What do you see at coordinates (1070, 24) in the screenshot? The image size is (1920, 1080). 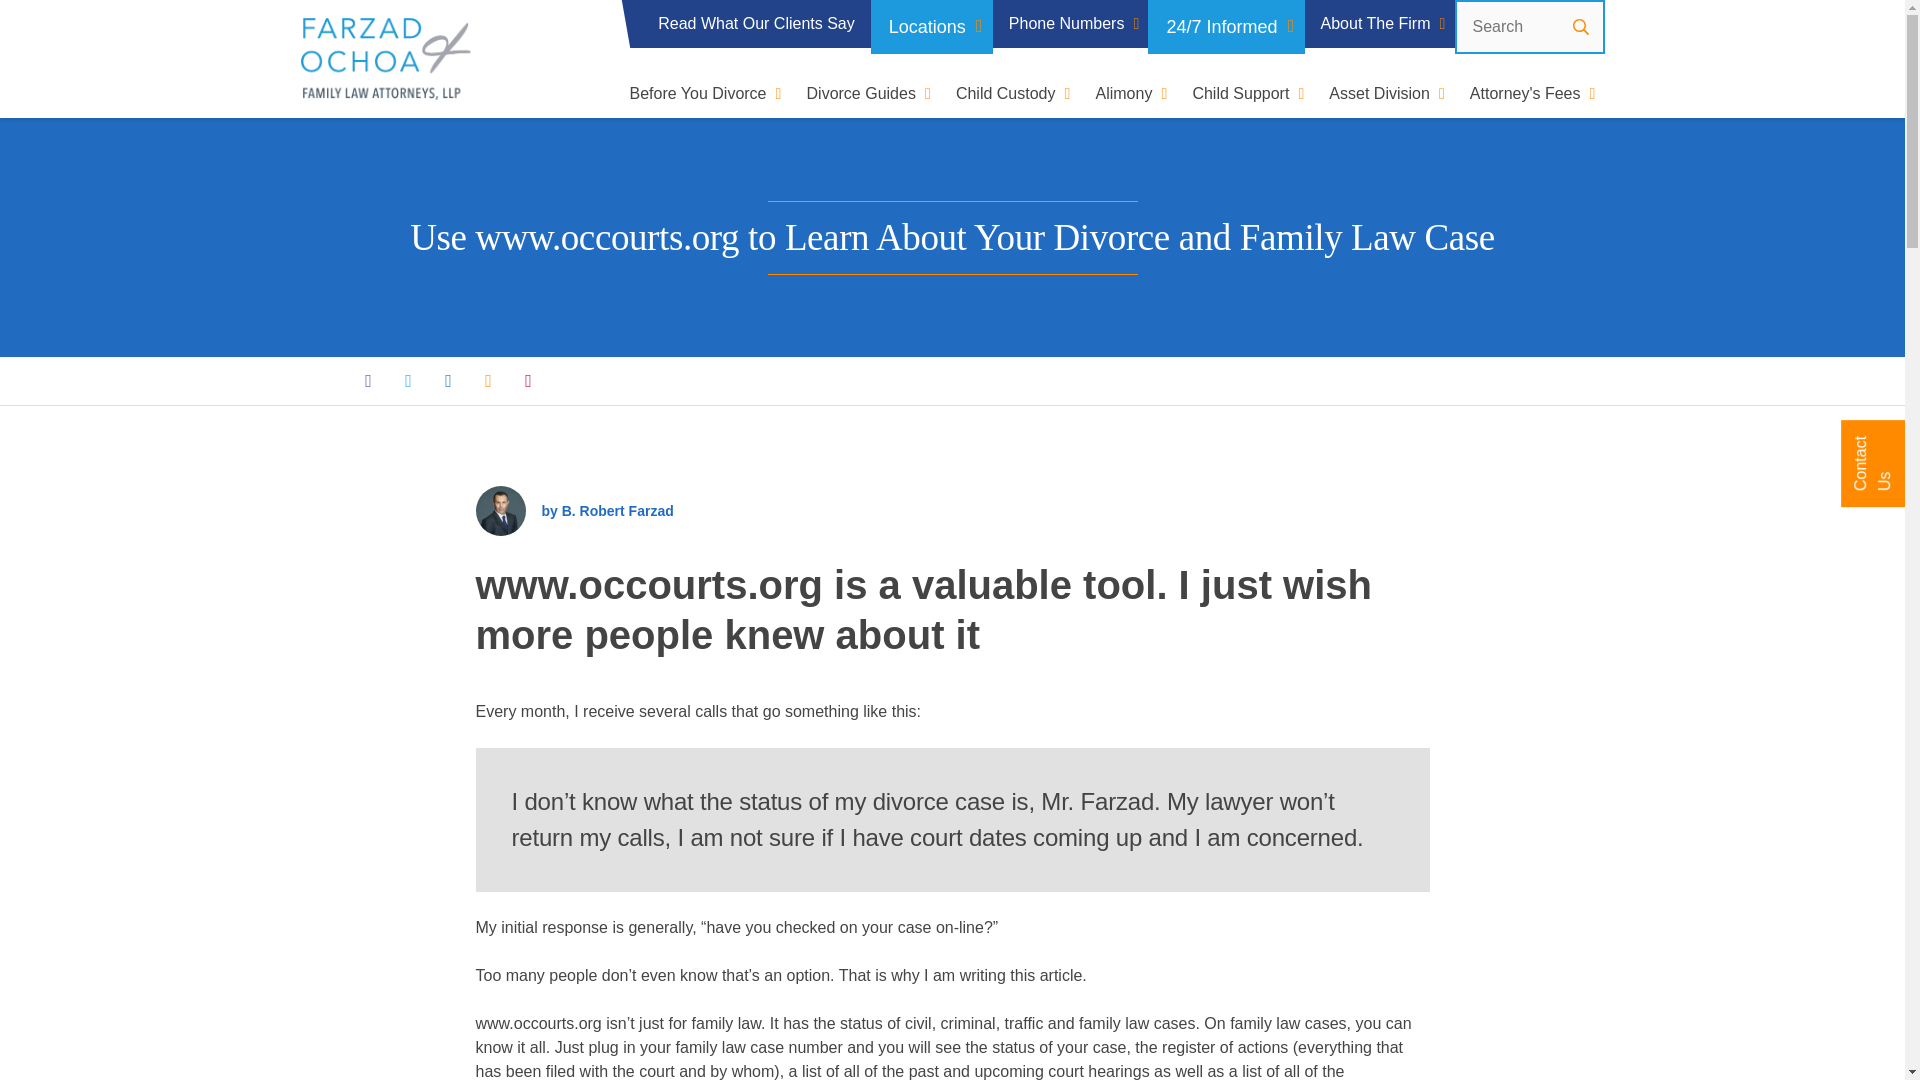 I see `Phone Numbers` at bounding box center [1070, 24].